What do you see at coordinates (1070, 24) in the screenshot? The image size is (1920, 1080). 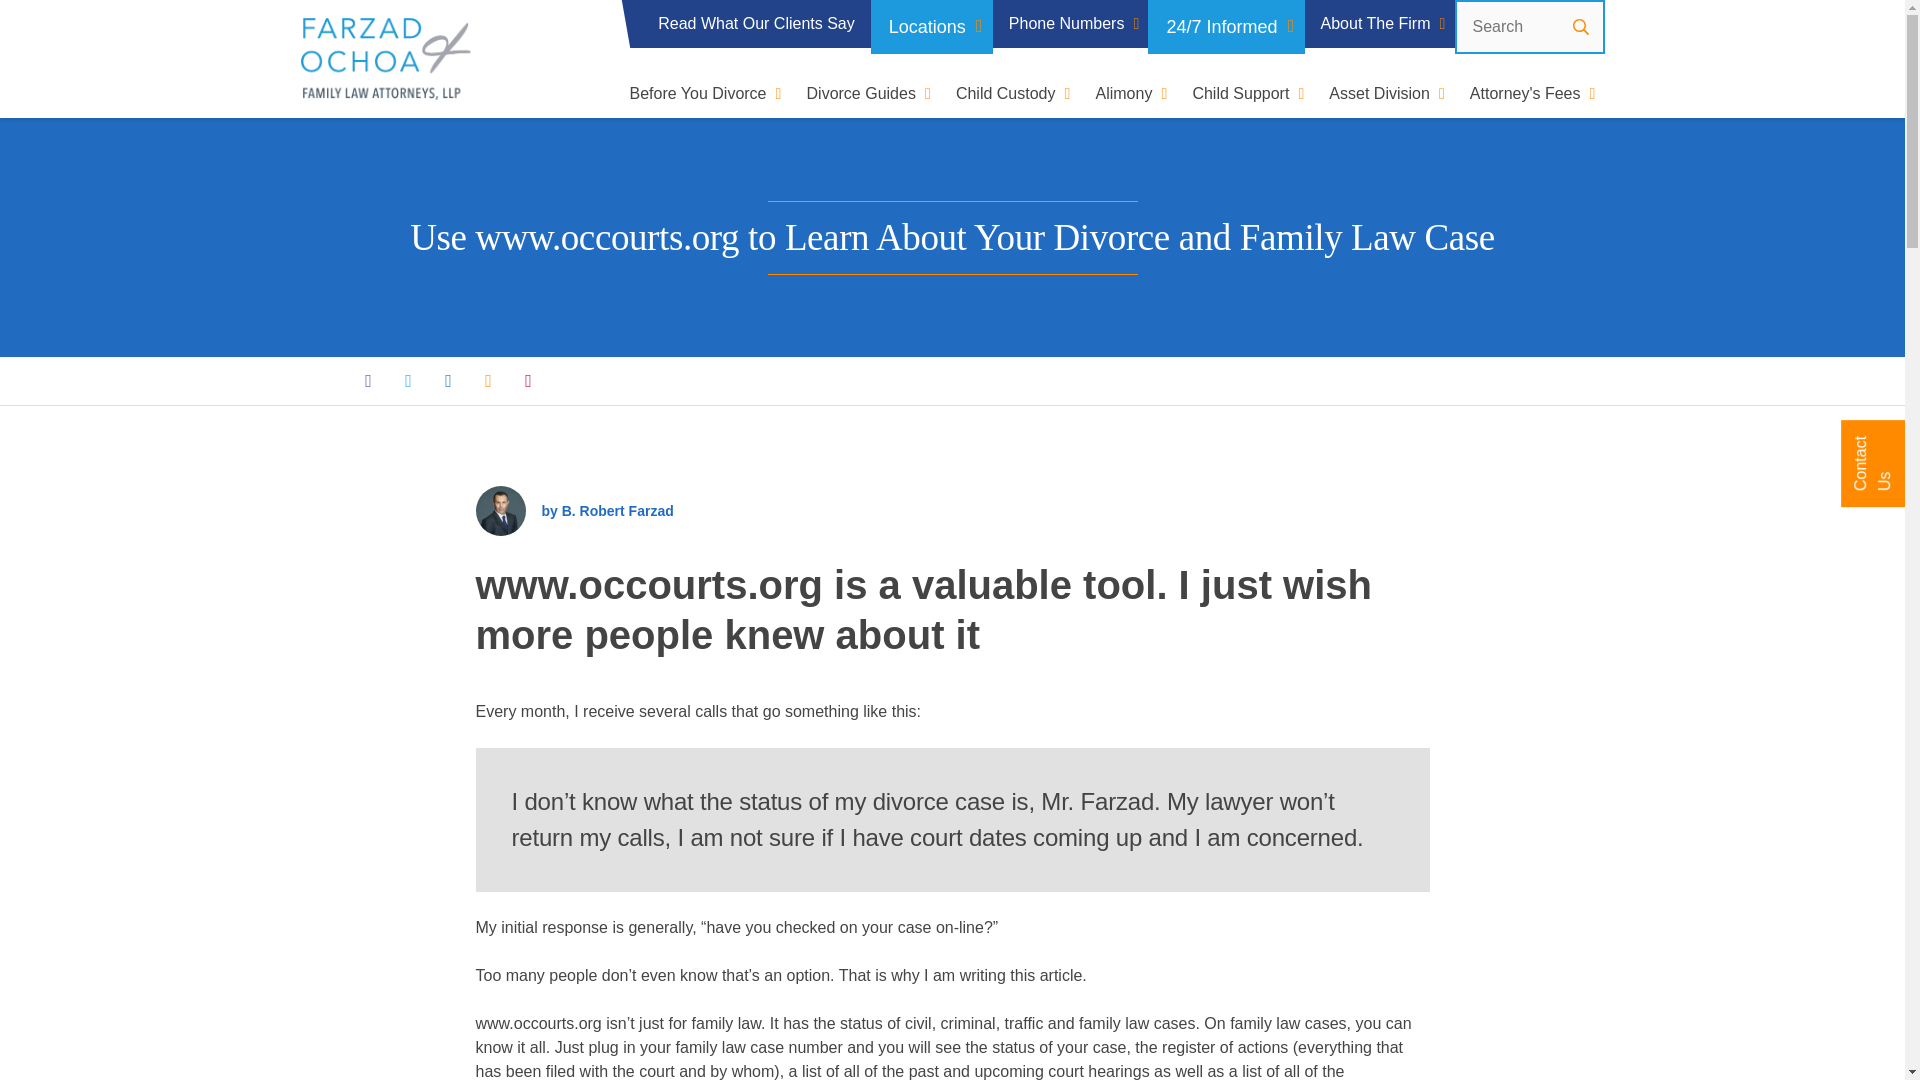 I see `Phone Numbers` at bounding box center [1070, 24].